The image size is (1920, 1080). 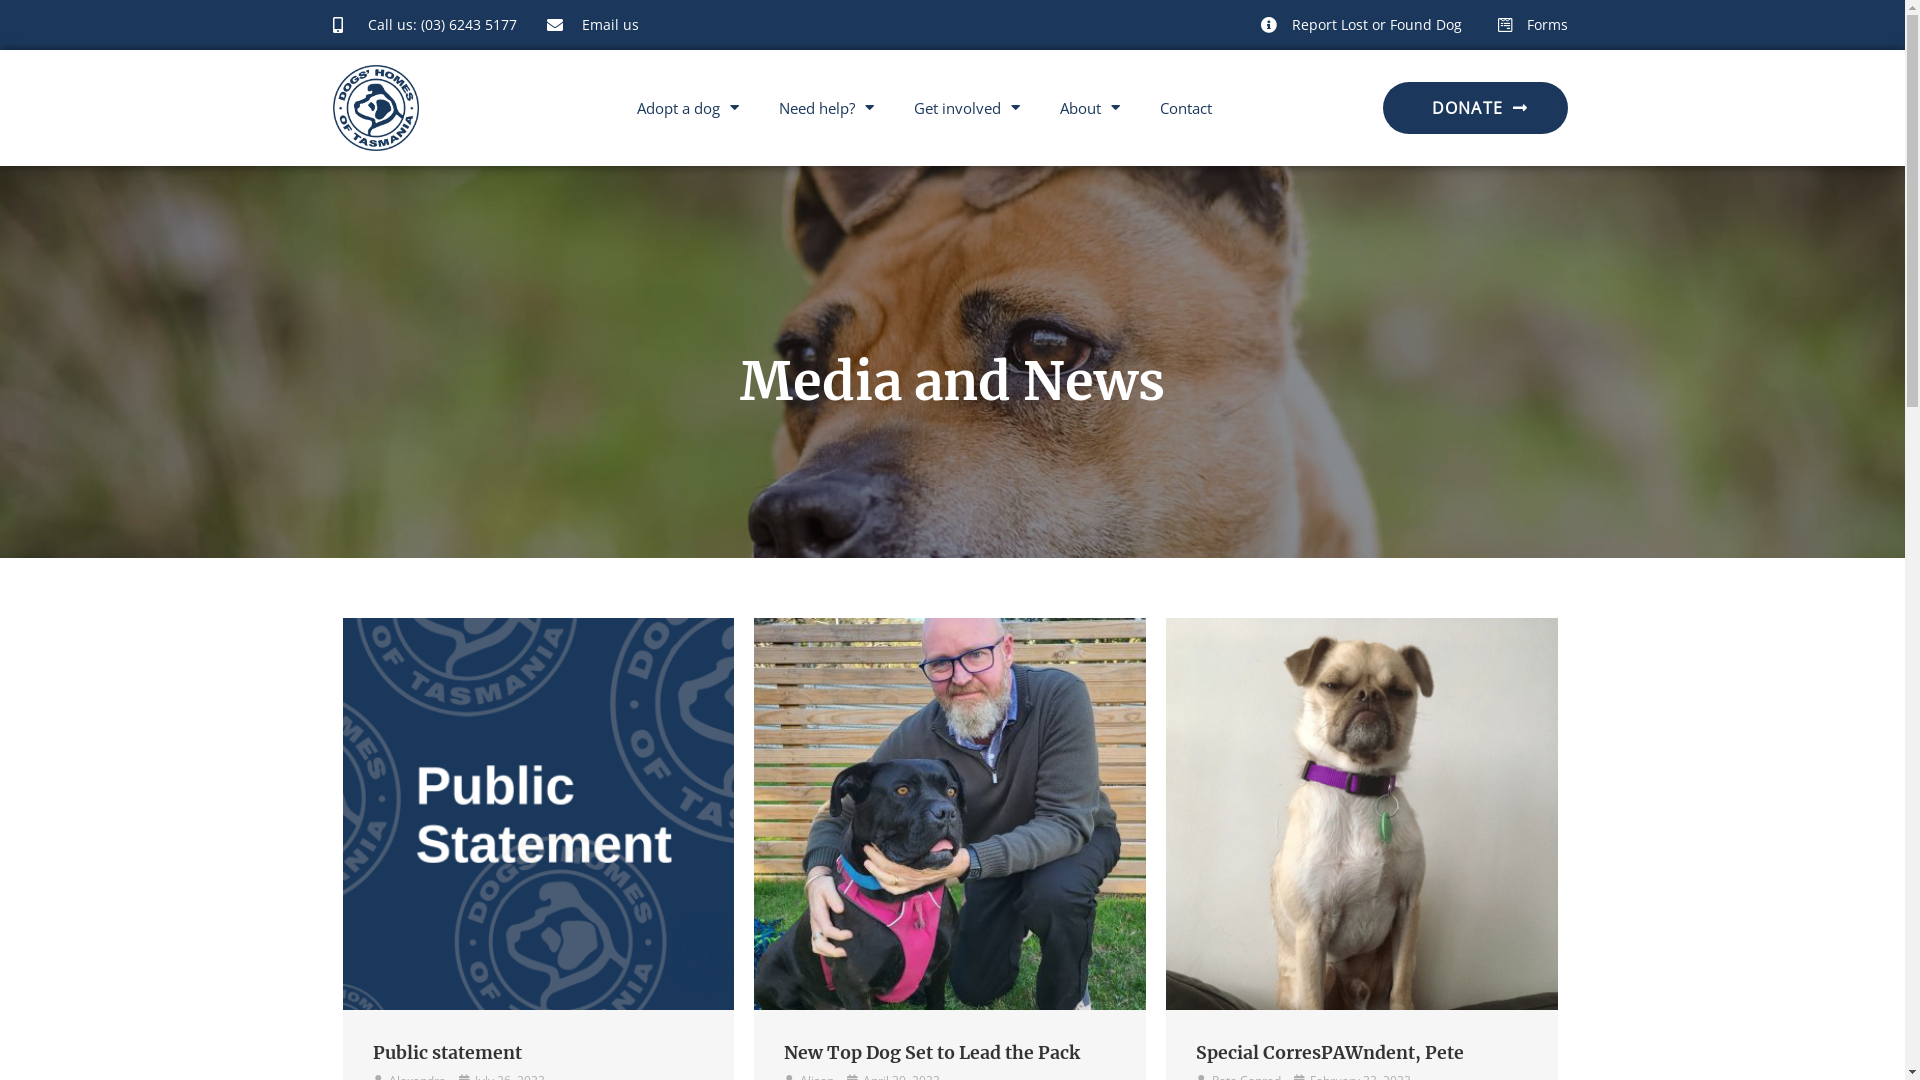 I want to click on Adopt a dog, so click(x=688, y=108).